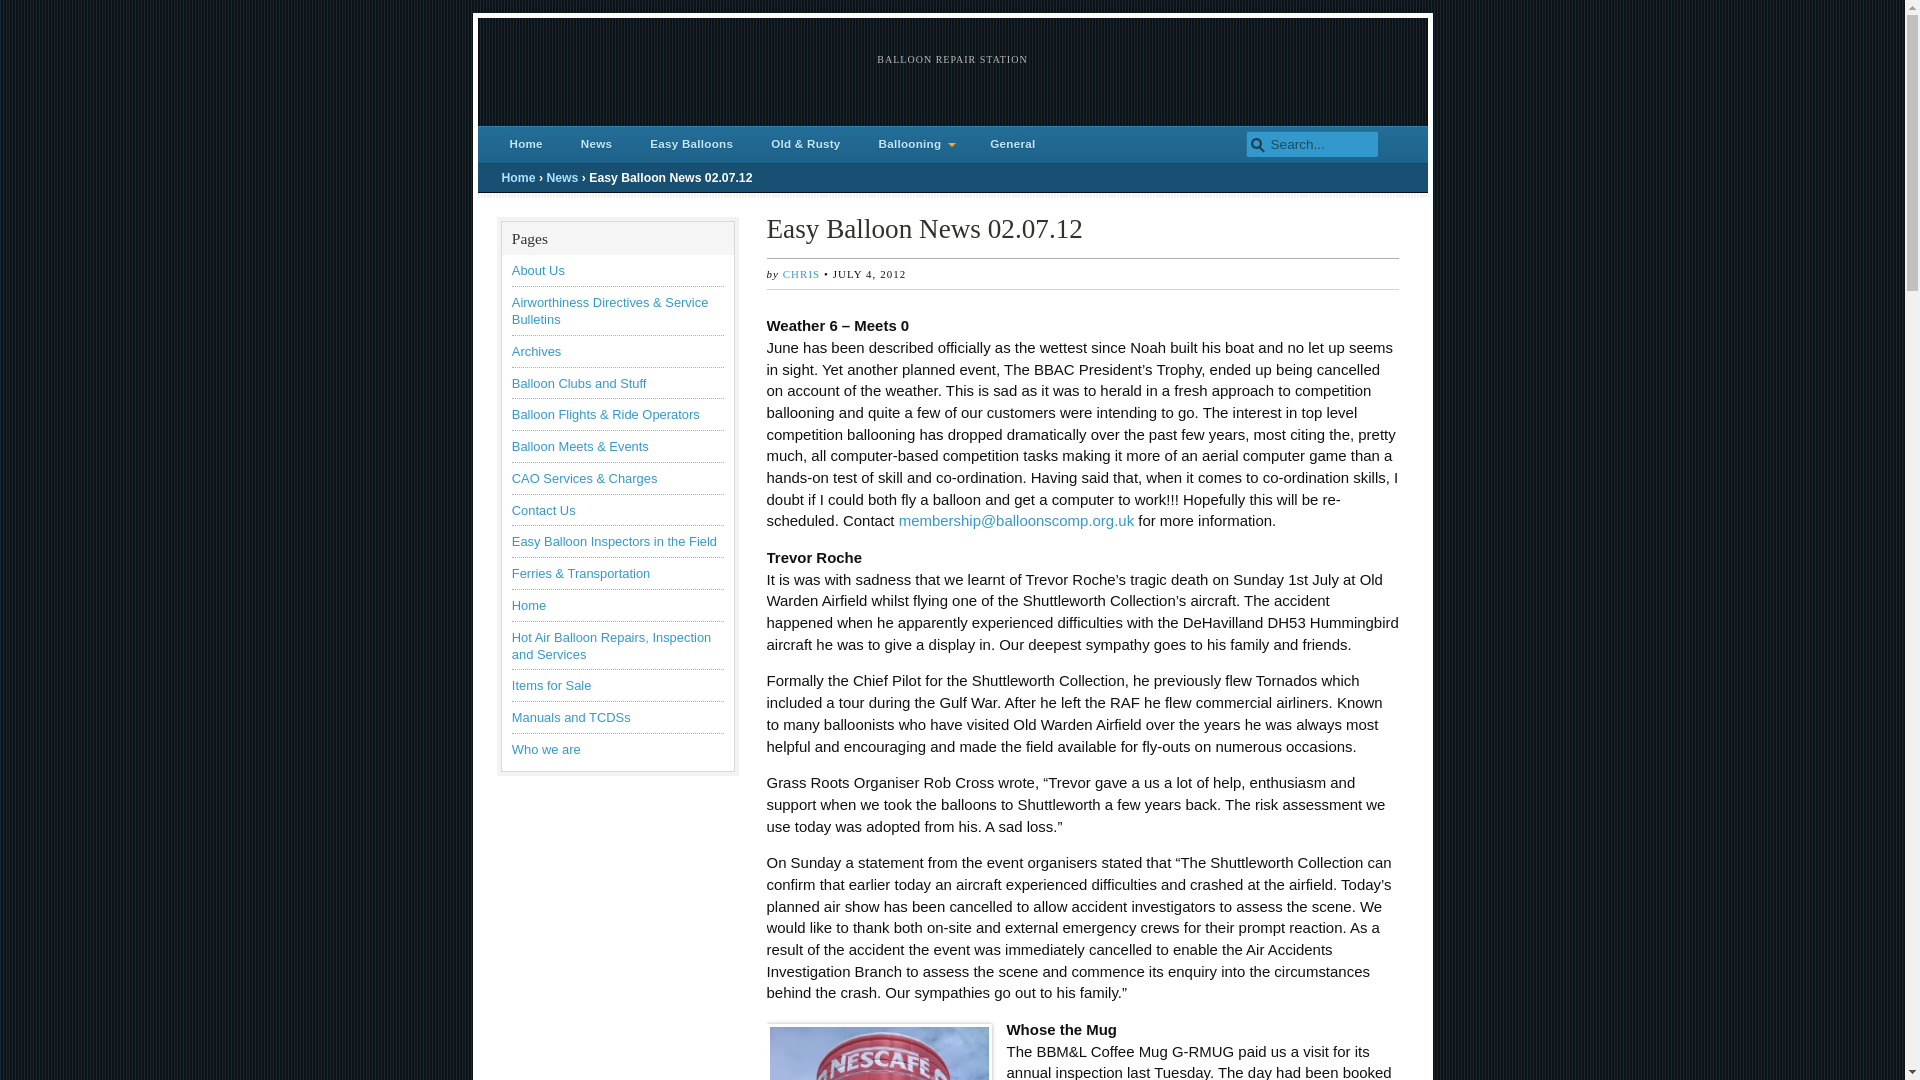 The height and width of the screenshot is (1080, 1920). I want to click on Balloon Clubs and Stuff, so click(580, 382).